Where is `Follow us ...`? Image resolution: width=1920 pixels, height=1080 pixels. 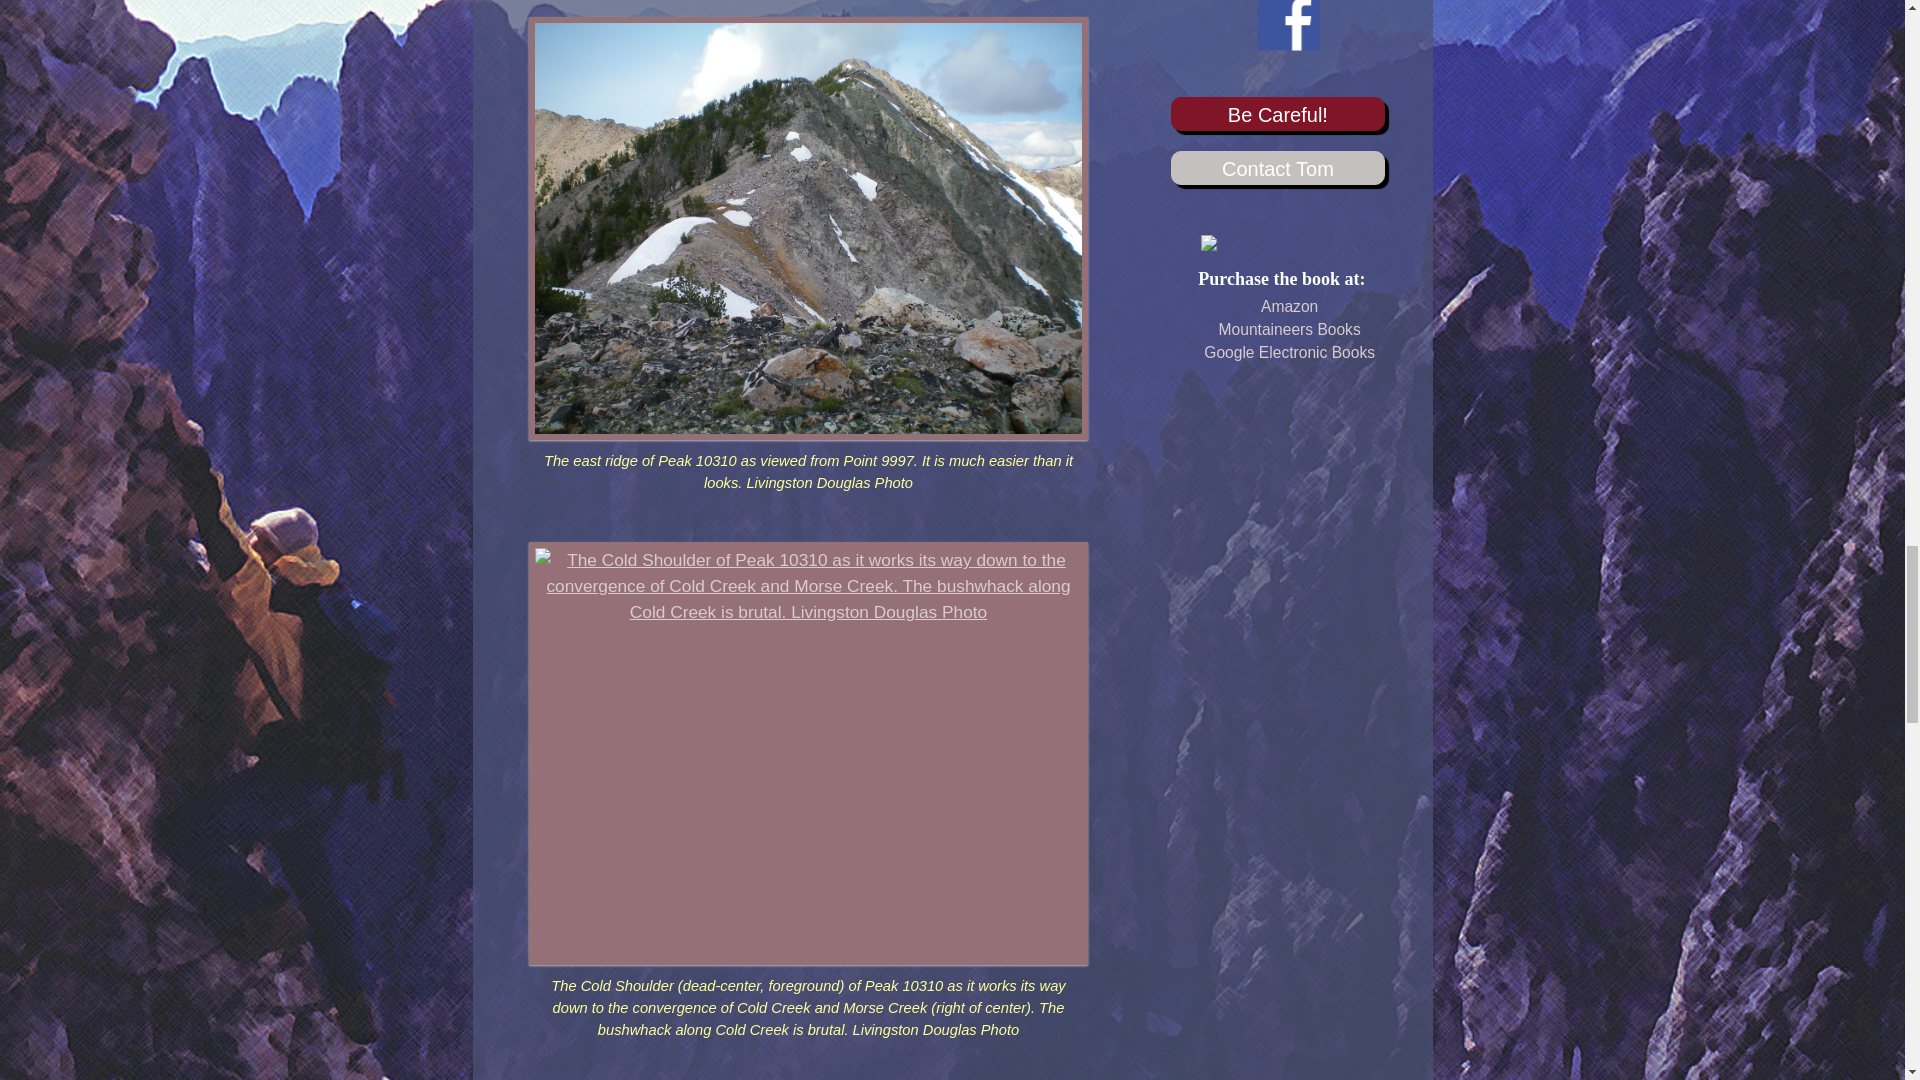
Follow us ... is located at coordinates (1288, 25).